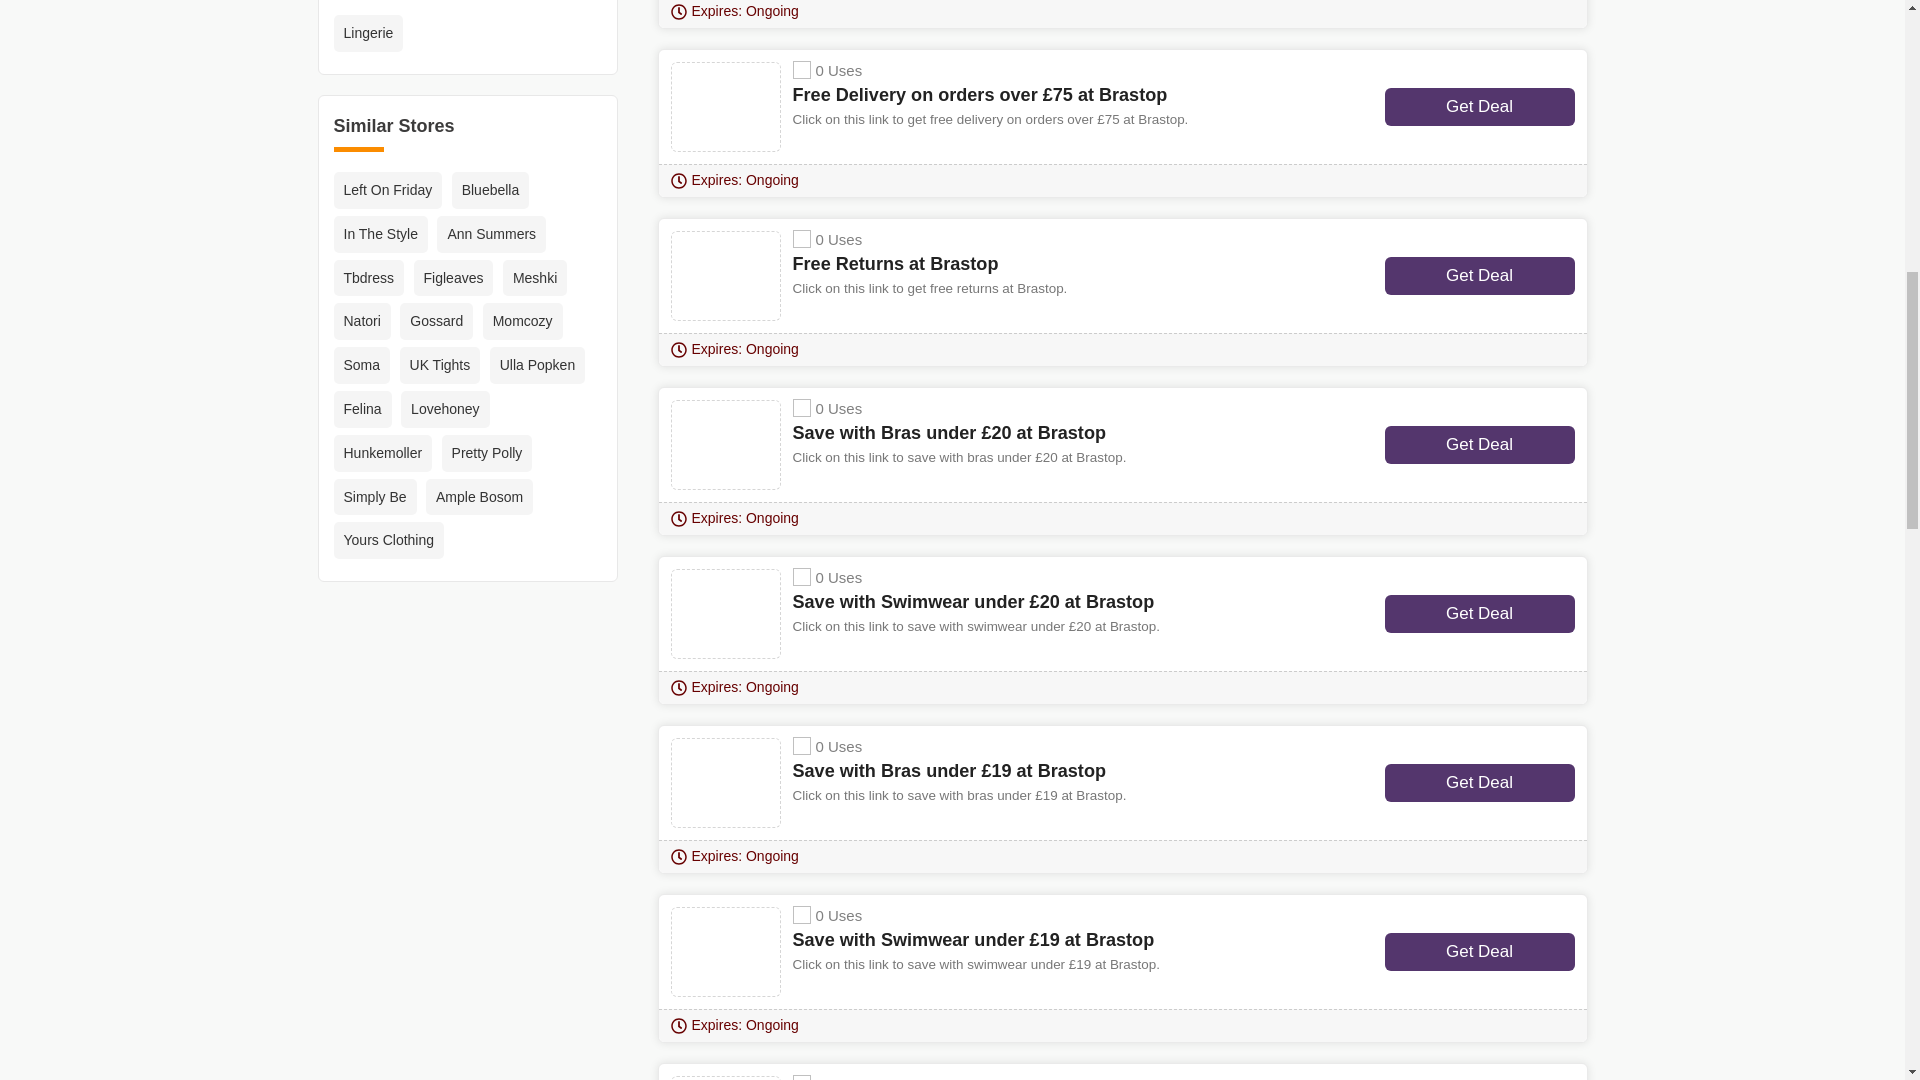 The width and height of the screenshot is (1920, 1080). Describe the element at coordinates (436, 322) in the screenshot. I see `Gossard` at that location.